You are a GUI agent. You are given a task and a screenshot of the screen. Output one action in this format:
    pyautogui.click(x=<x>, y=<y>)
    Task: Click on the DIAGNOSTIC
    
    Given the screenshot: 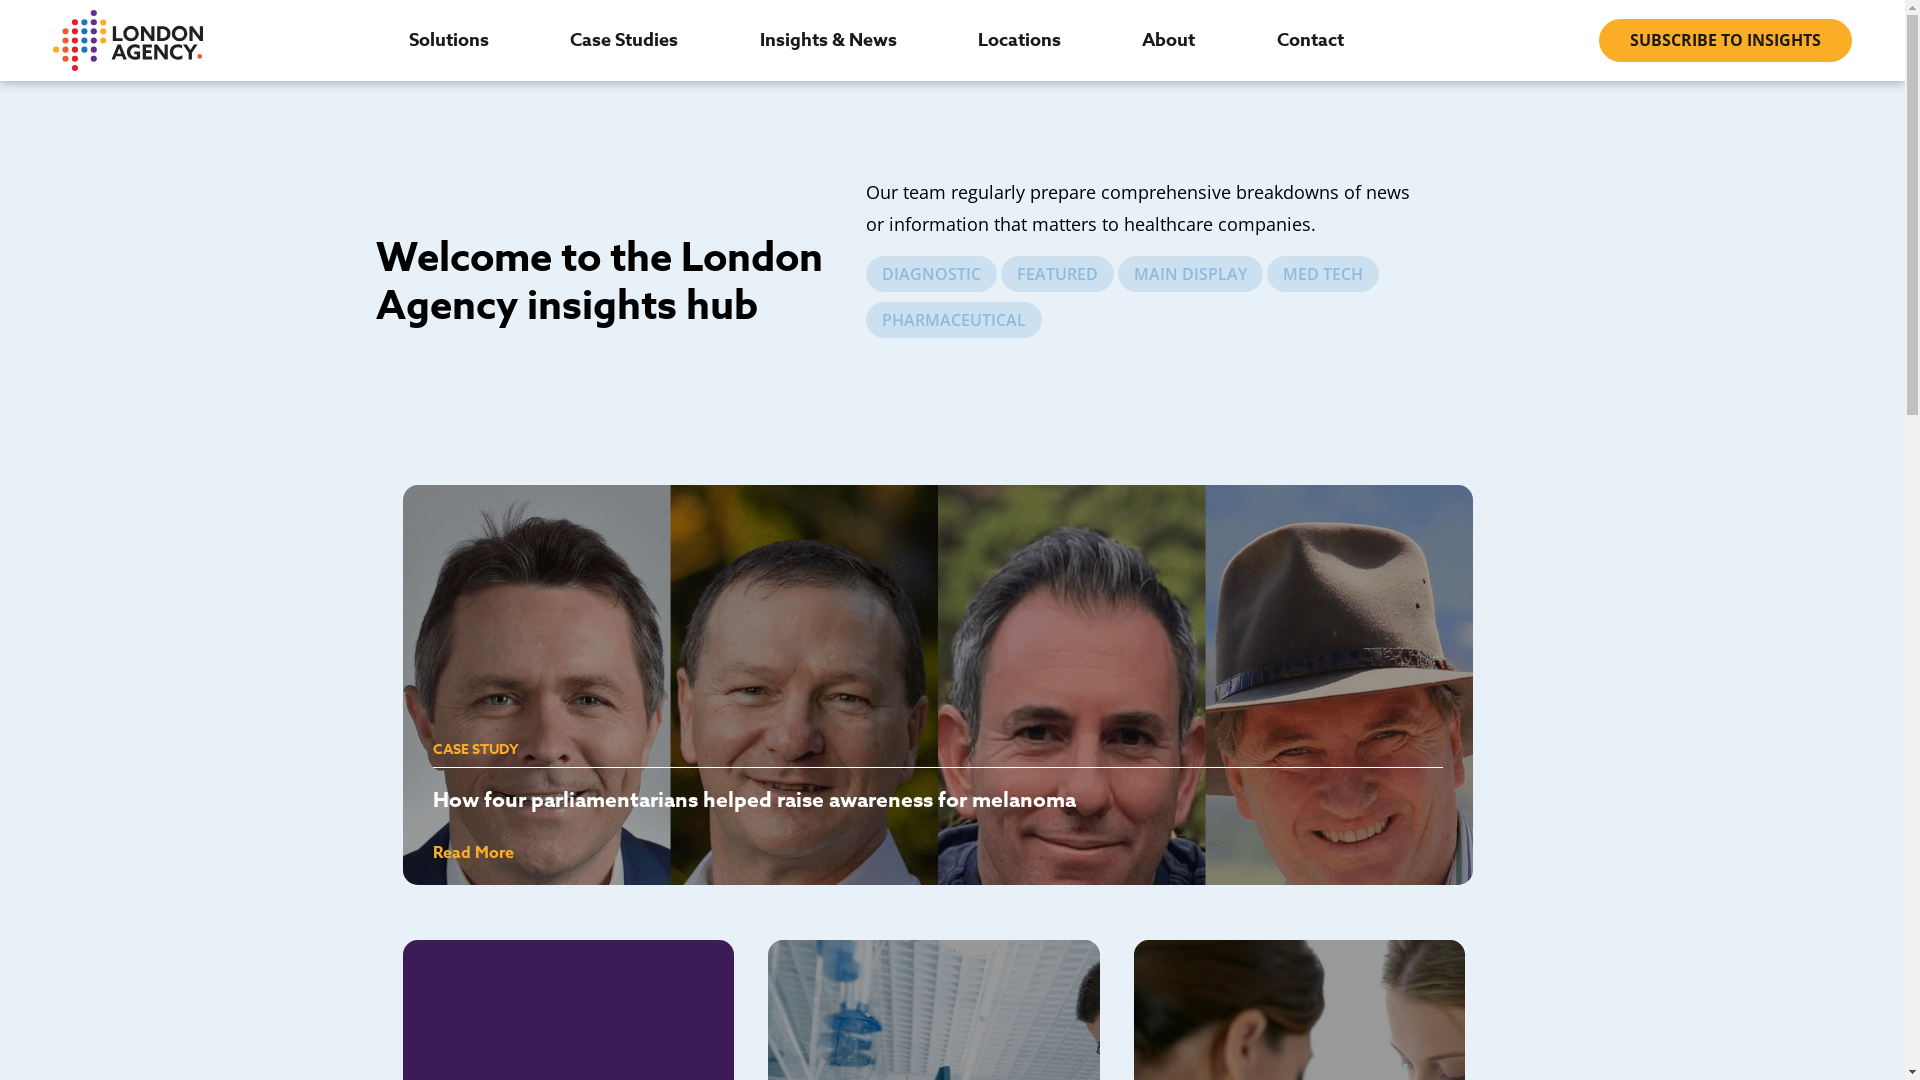 What is the action you would take?
    pyautogui.click(x=932, y=274)
    